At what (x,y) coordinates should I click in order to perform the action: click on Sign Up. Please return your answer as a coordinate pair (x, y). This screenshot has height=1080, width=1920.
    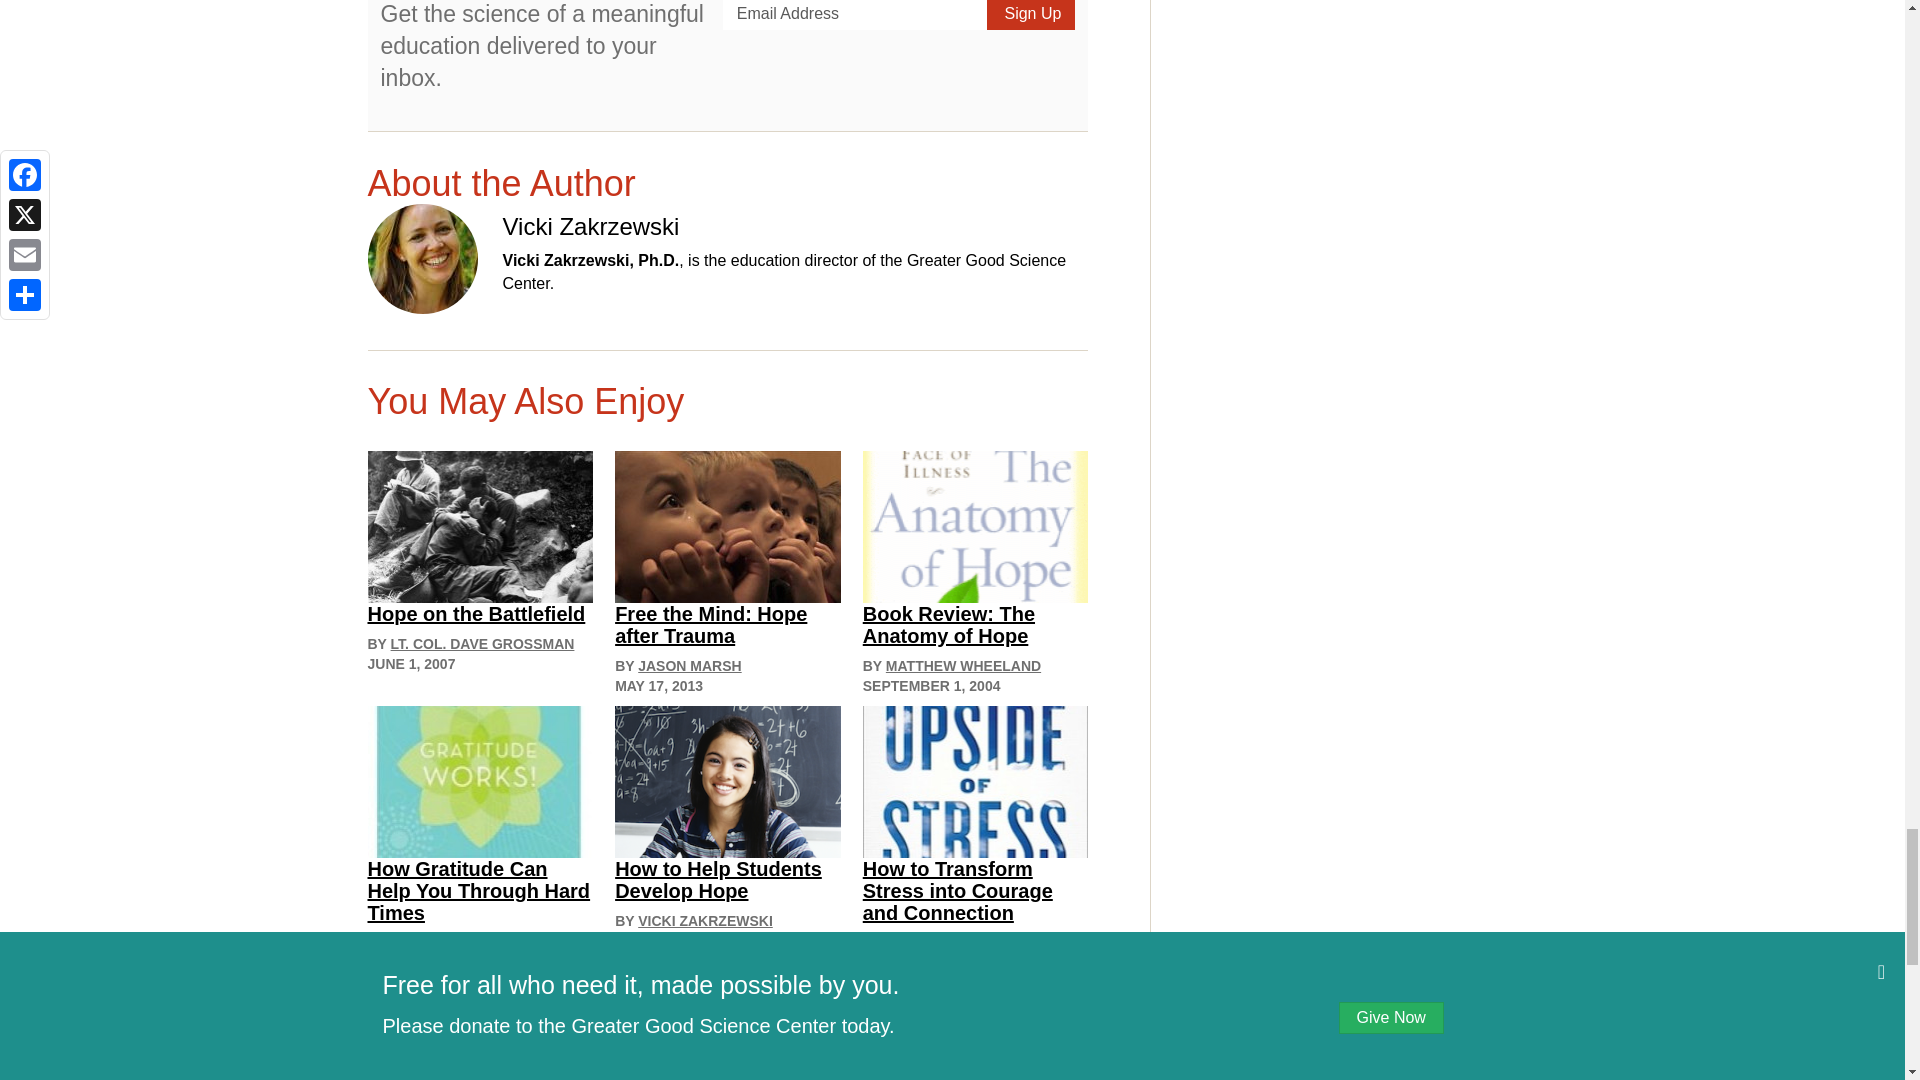
    Looking at the image, I should click on (1030, 15).